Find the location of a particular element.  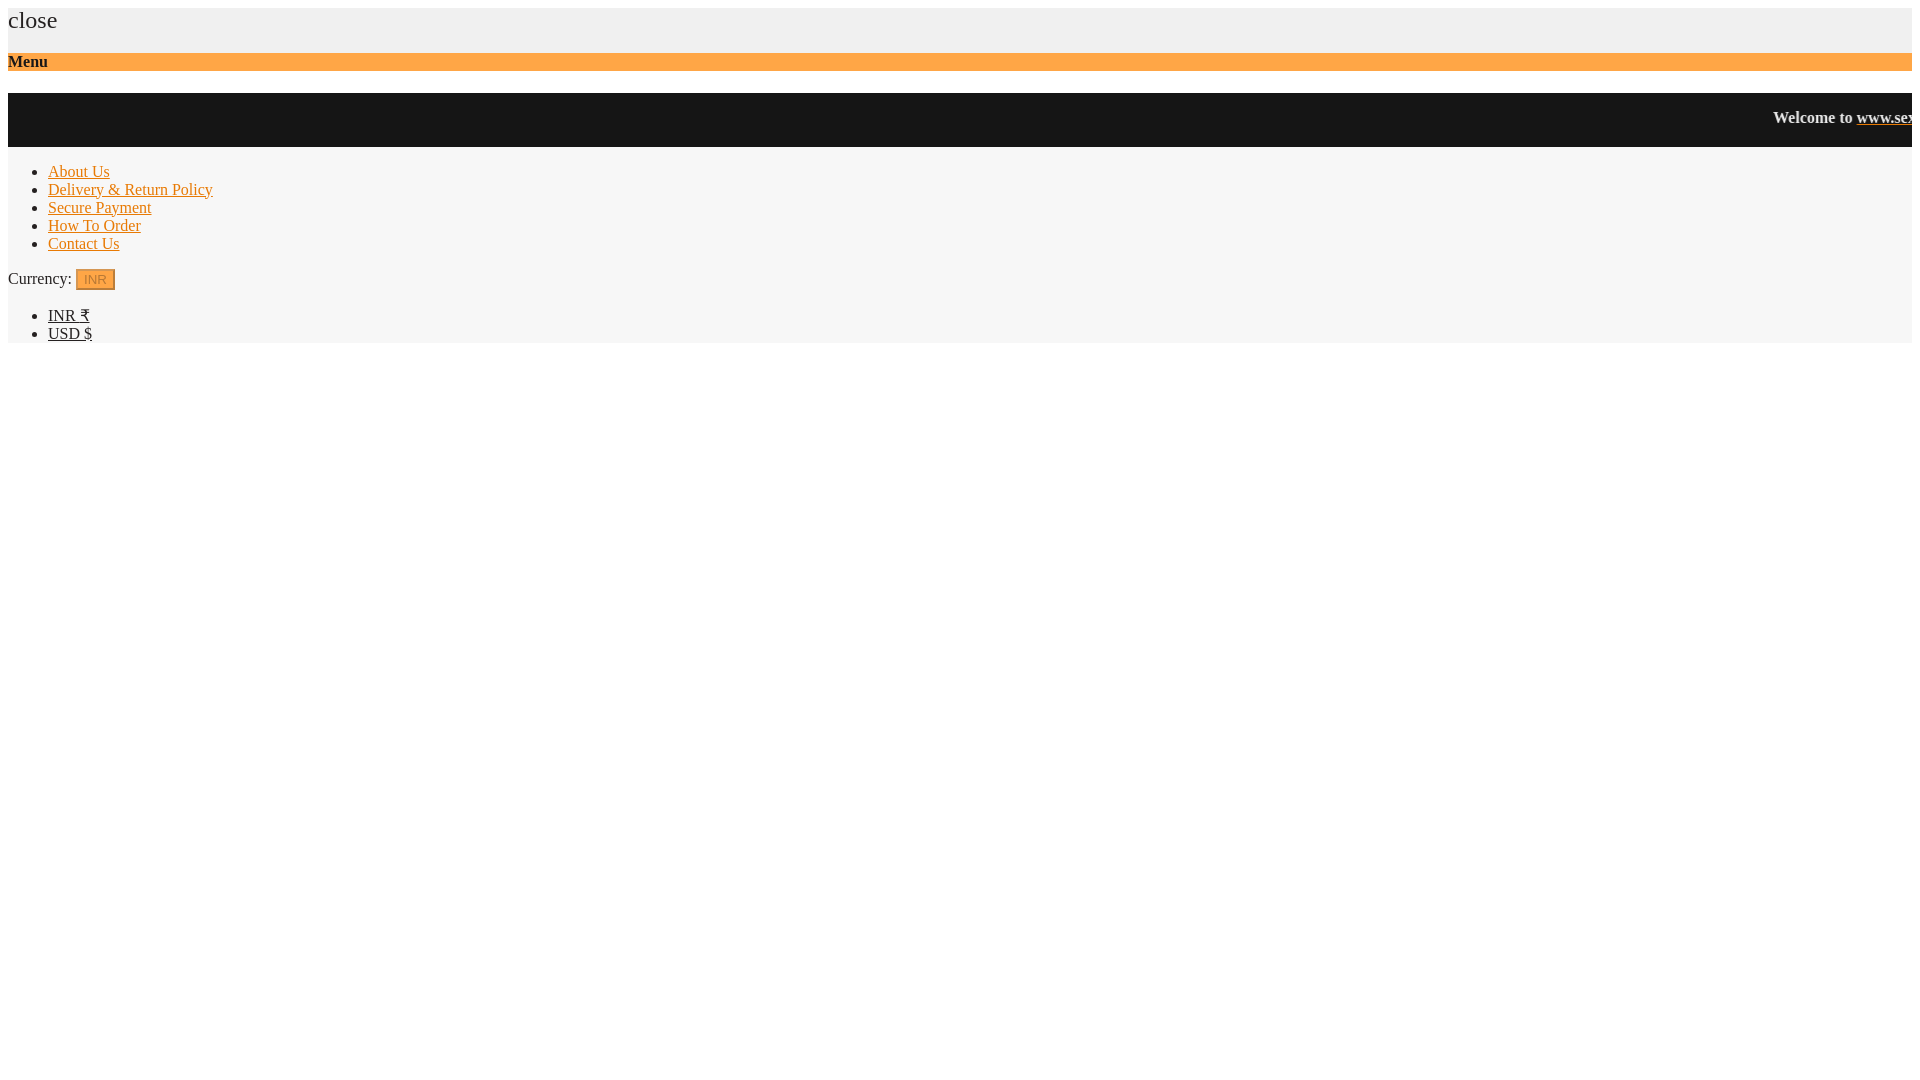

About Us is located at coordinates (78, 172).